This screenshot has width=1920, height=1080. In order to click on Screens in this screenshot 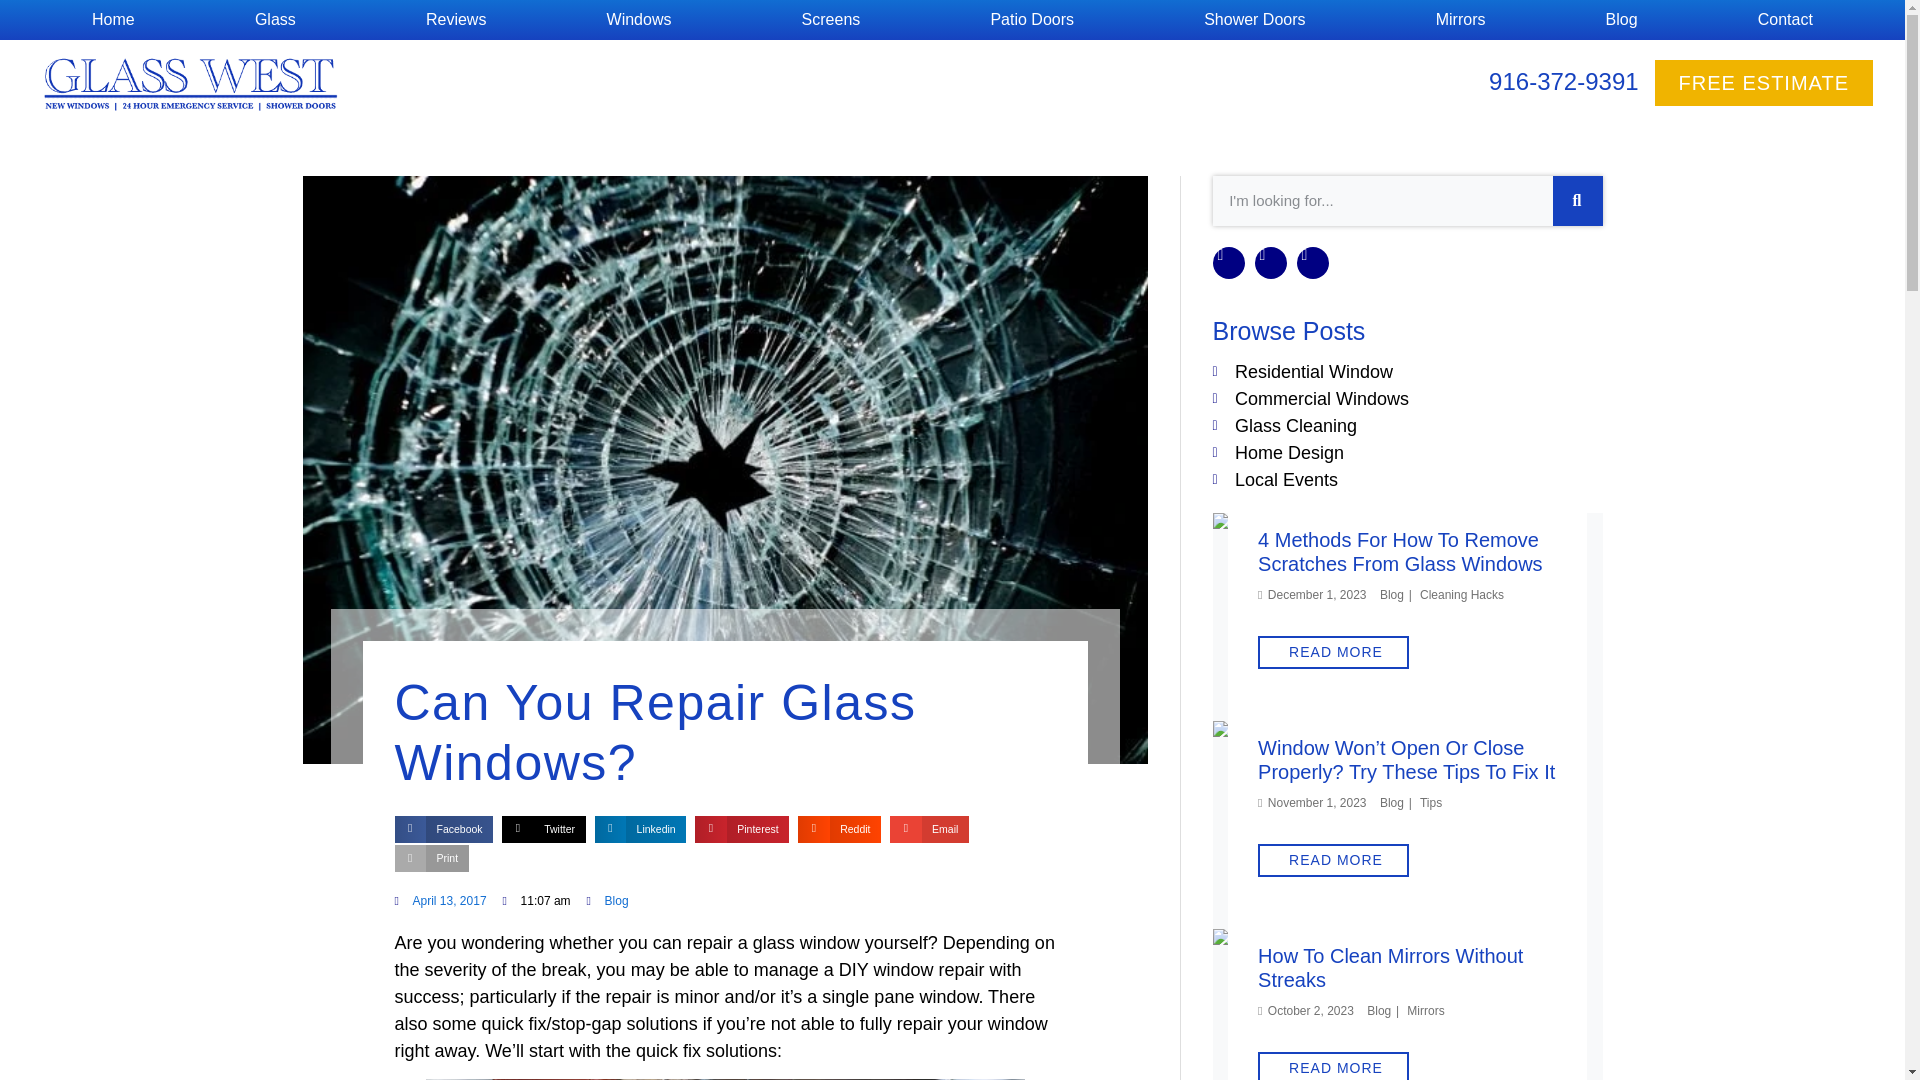, I will do `click(836, 20)`.